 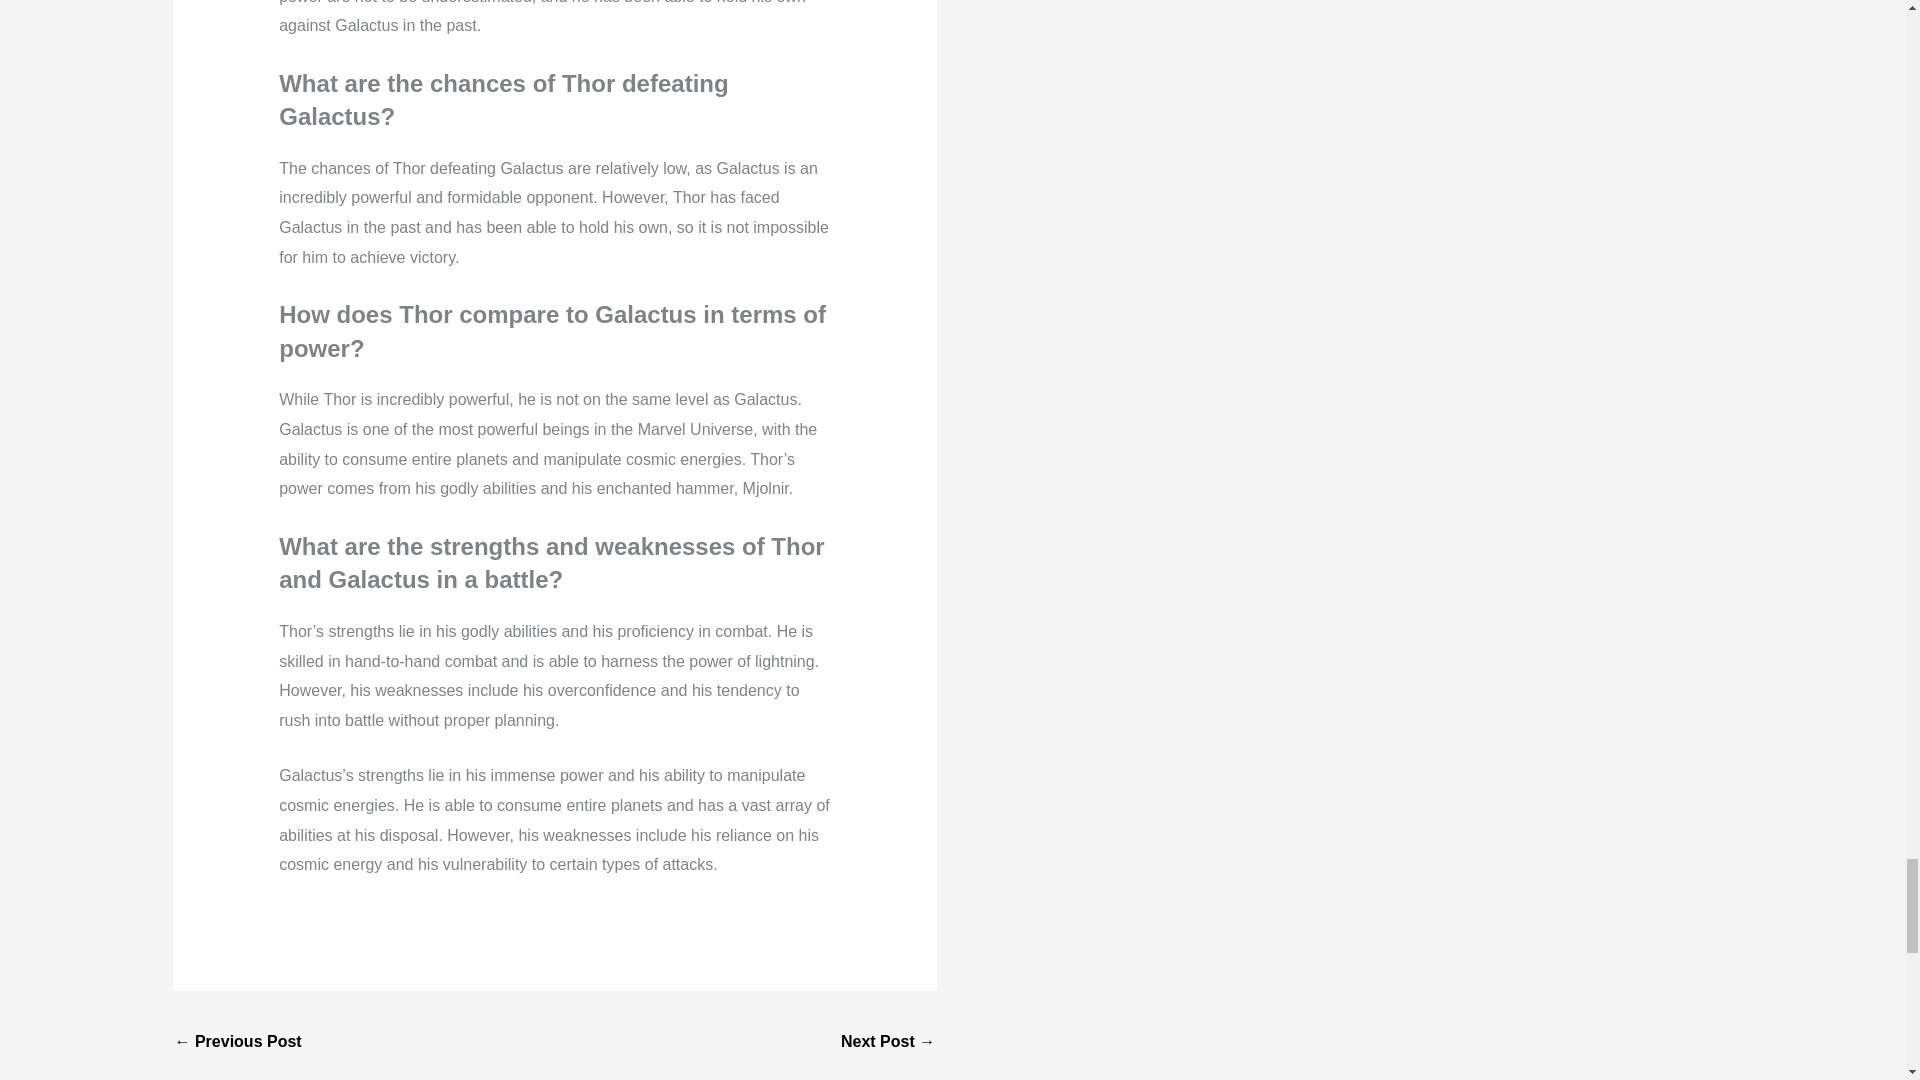 What do you see at coordinates (238, 1042) in the screenshot?
I see `Doctor Strange vs Thor: A Battle of Magic and Might` at bounding box center [238, 1042].